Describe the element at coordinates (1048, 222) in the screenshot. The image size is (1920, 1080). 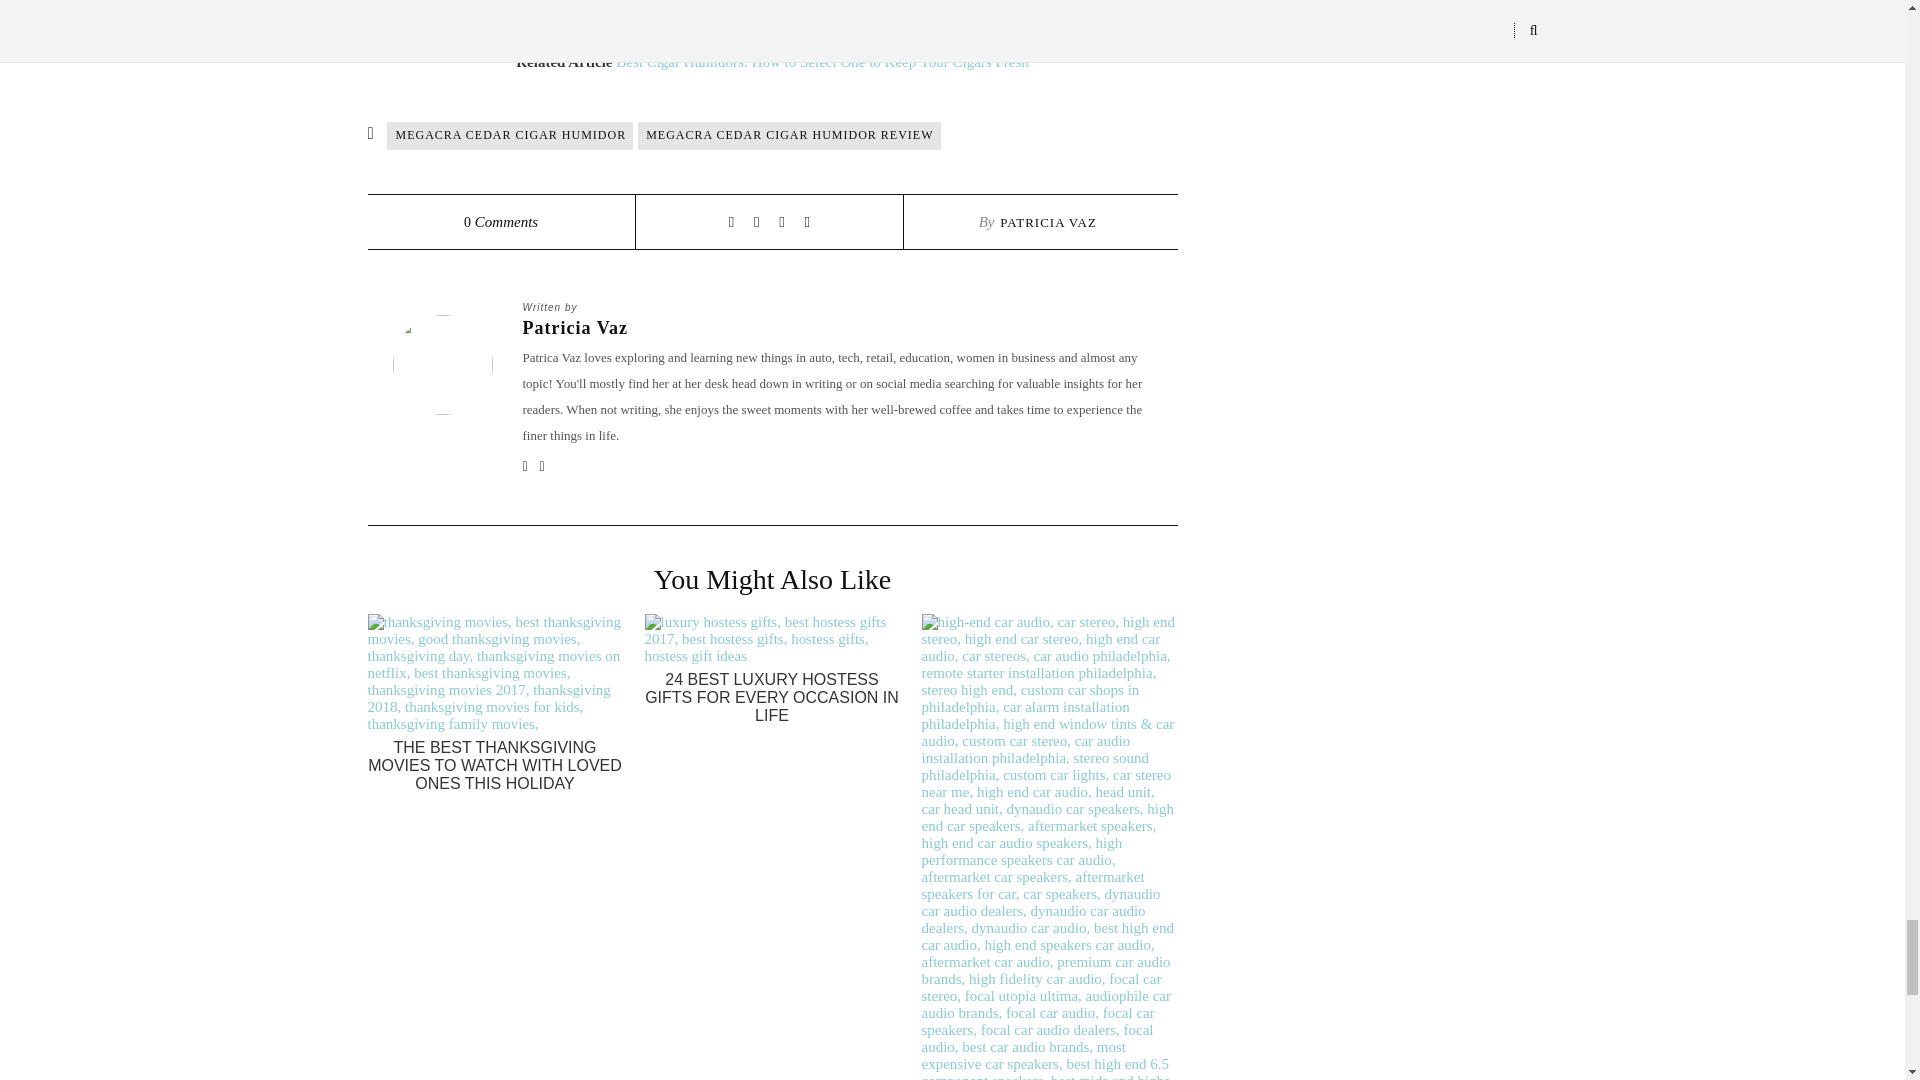
I see `Posts by Patricia Vaz` at that location.